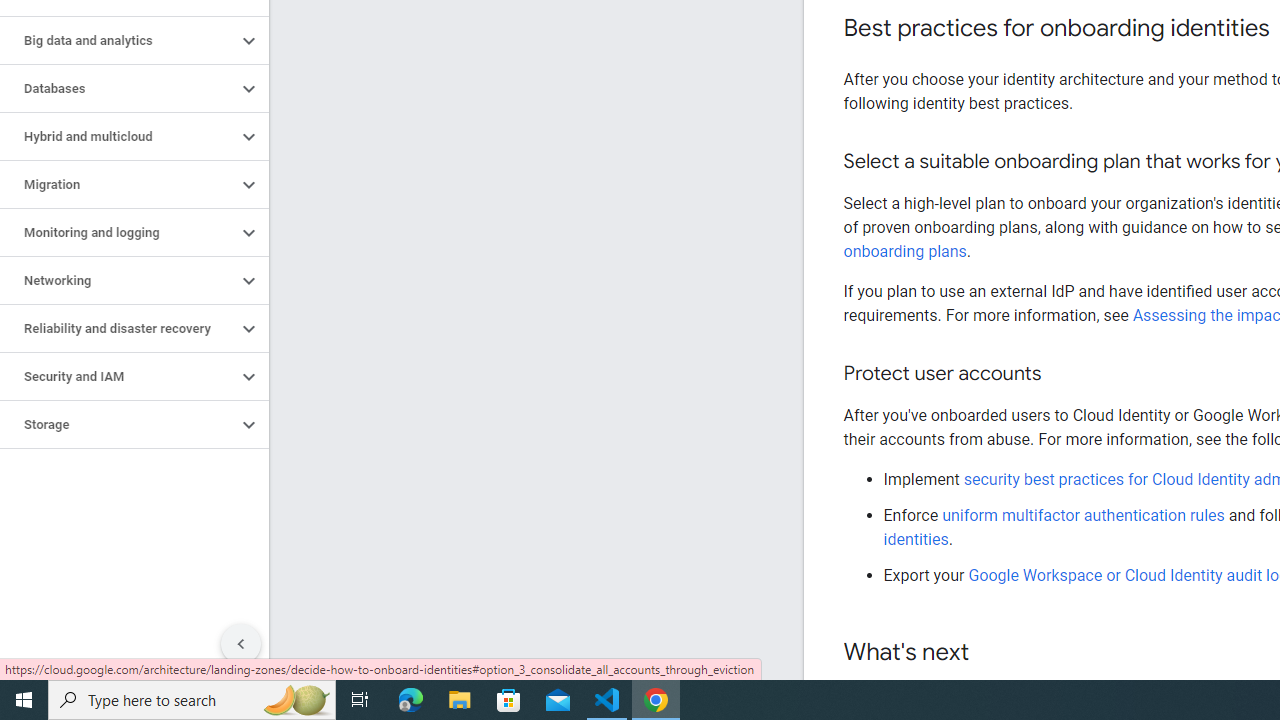 The width and height of the screenshot is (1280, 720). Describe the element at coordinates (988, 653) in the screenshot. I see `Copy link to this section: What's next` at that location.